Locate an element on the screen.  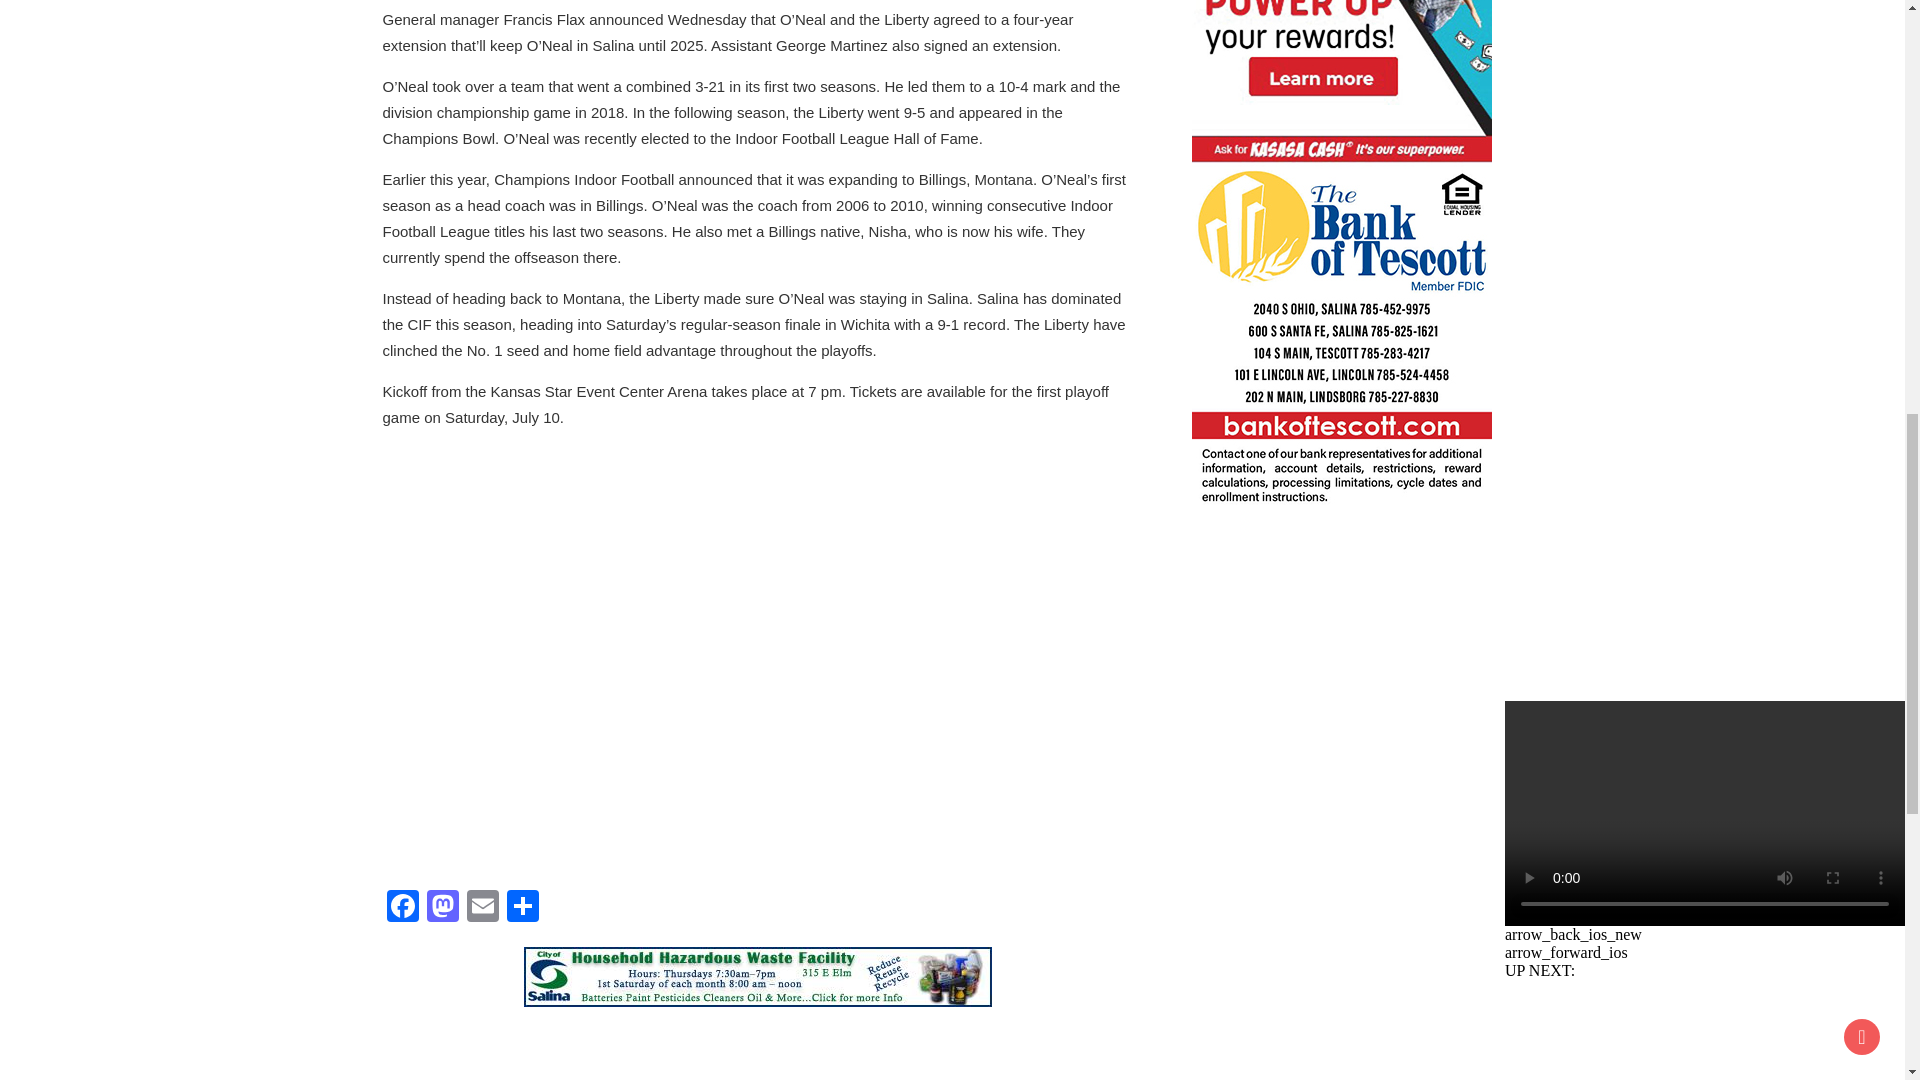
City of Salina is located at coordinates (758, 976).